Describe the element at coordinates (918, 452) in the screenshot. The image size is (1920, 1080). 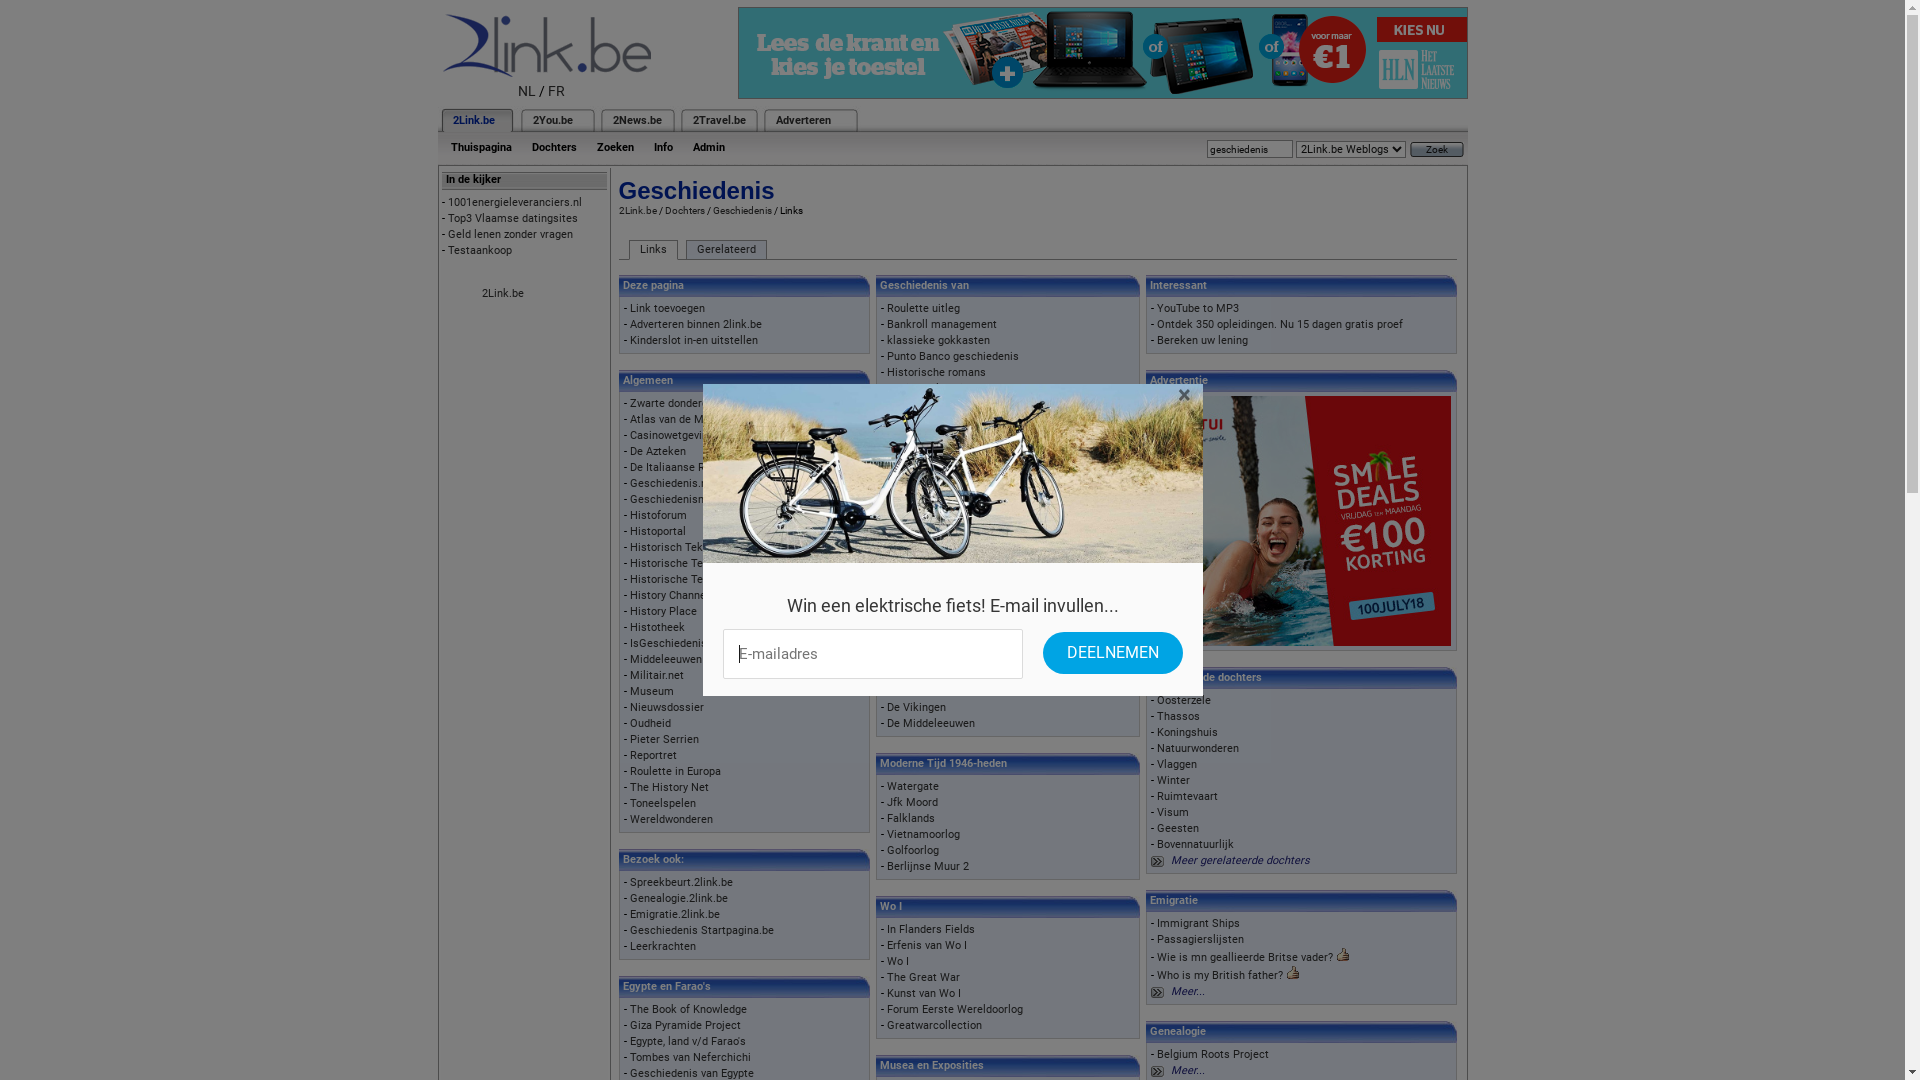
I see `Wetenschap` at that location.